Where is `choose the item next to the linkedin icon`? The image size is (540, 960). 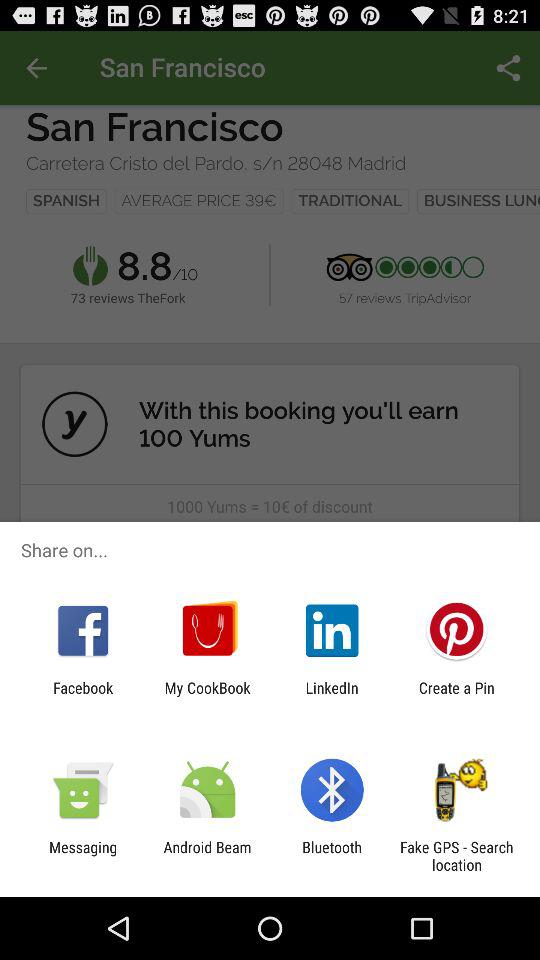 choose the item next to the linkedin icon is located at coordinates (207, 696).